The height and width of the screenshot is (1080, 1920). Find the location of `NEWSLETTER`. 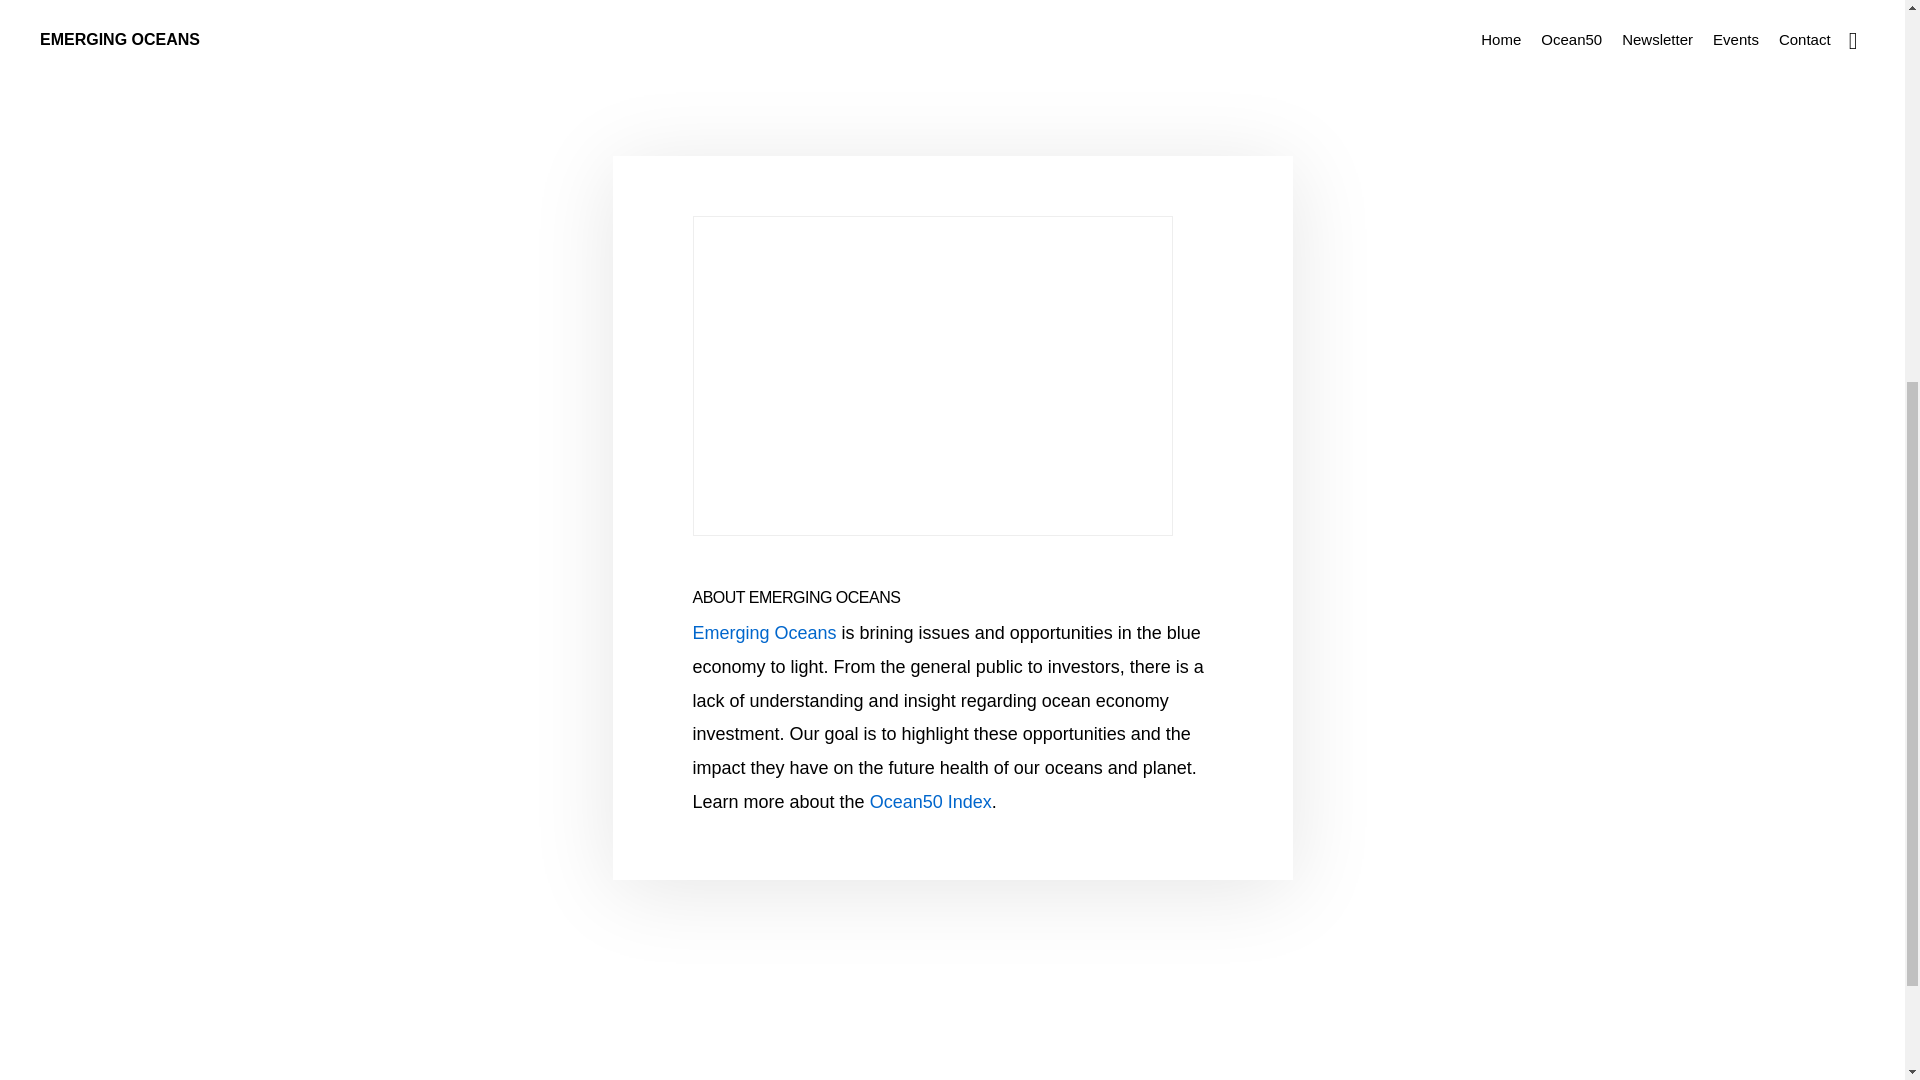

NEWSLETTER is located at coordinates (946, 364).